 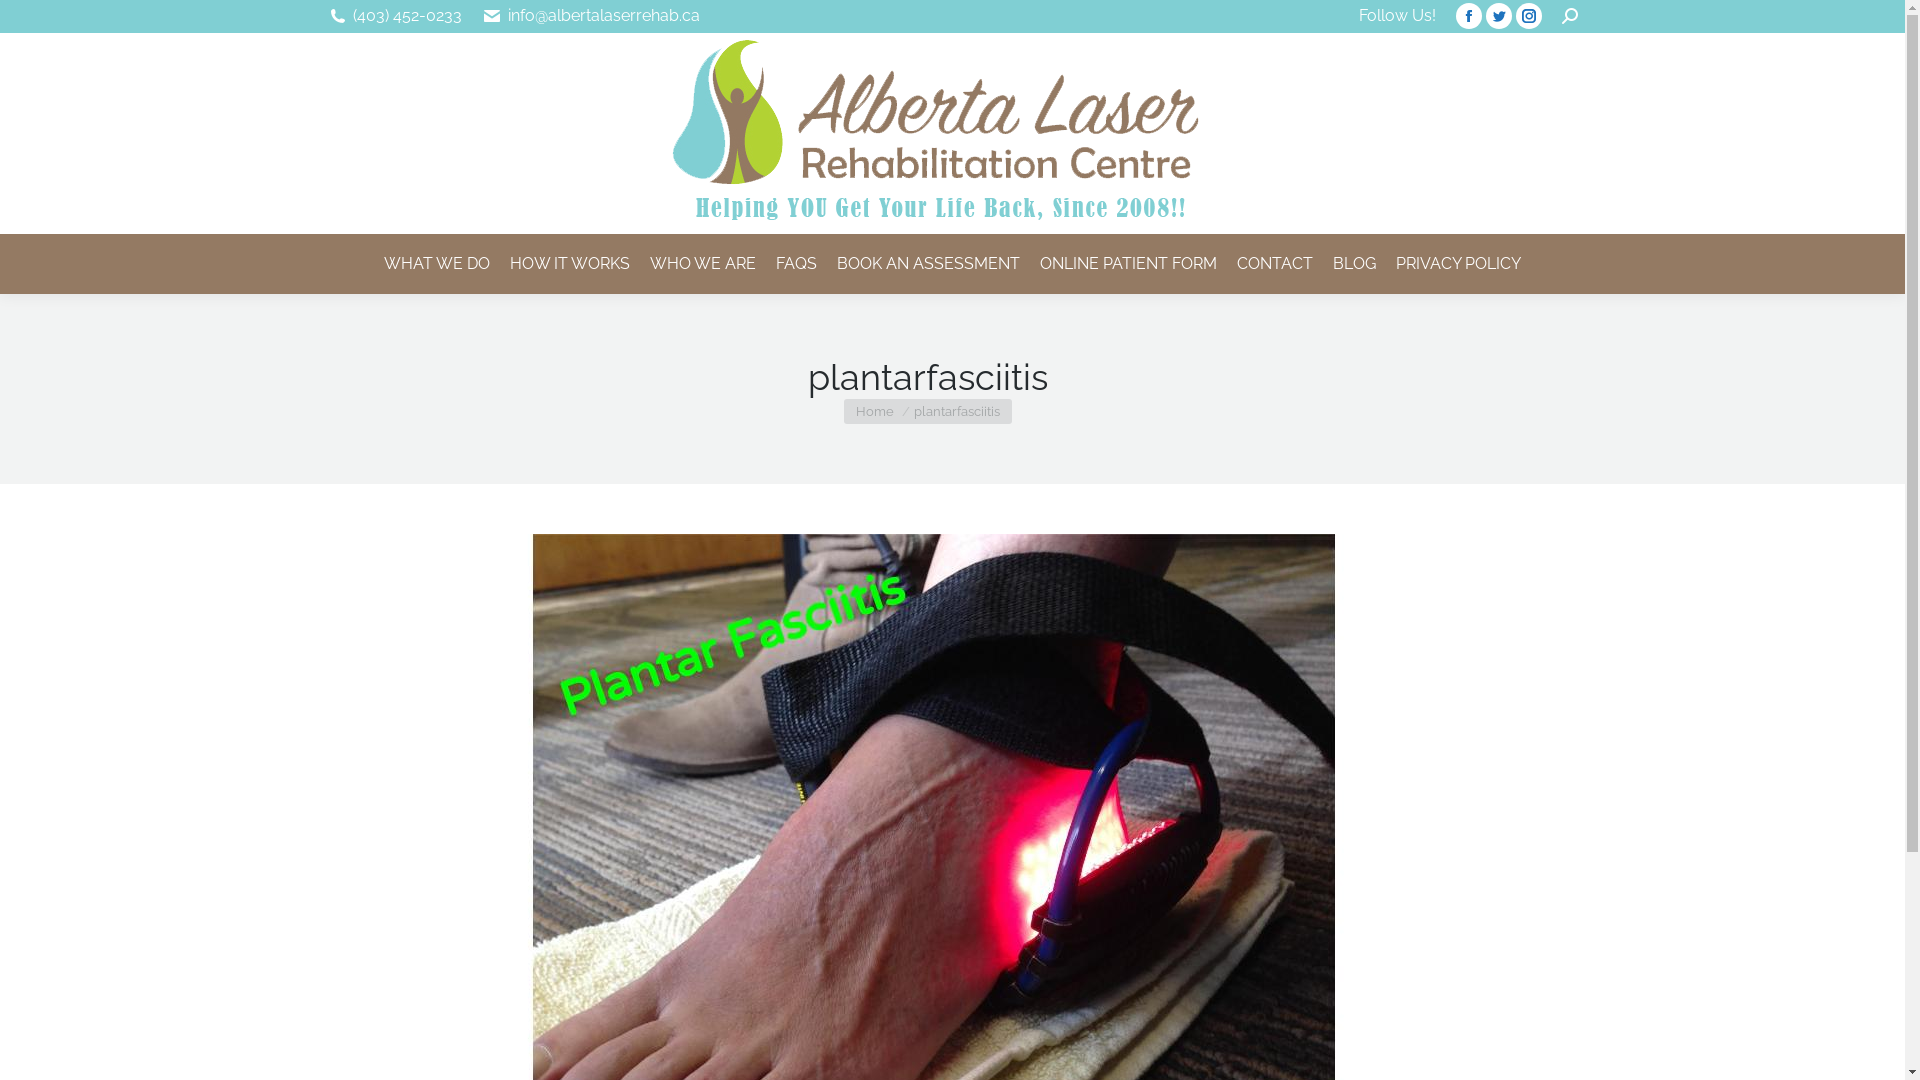 What do you see at coordinates (1469, 16) in the screenshot?
I see `Facebook page opens in new window` at bounding box center [1469, 16].